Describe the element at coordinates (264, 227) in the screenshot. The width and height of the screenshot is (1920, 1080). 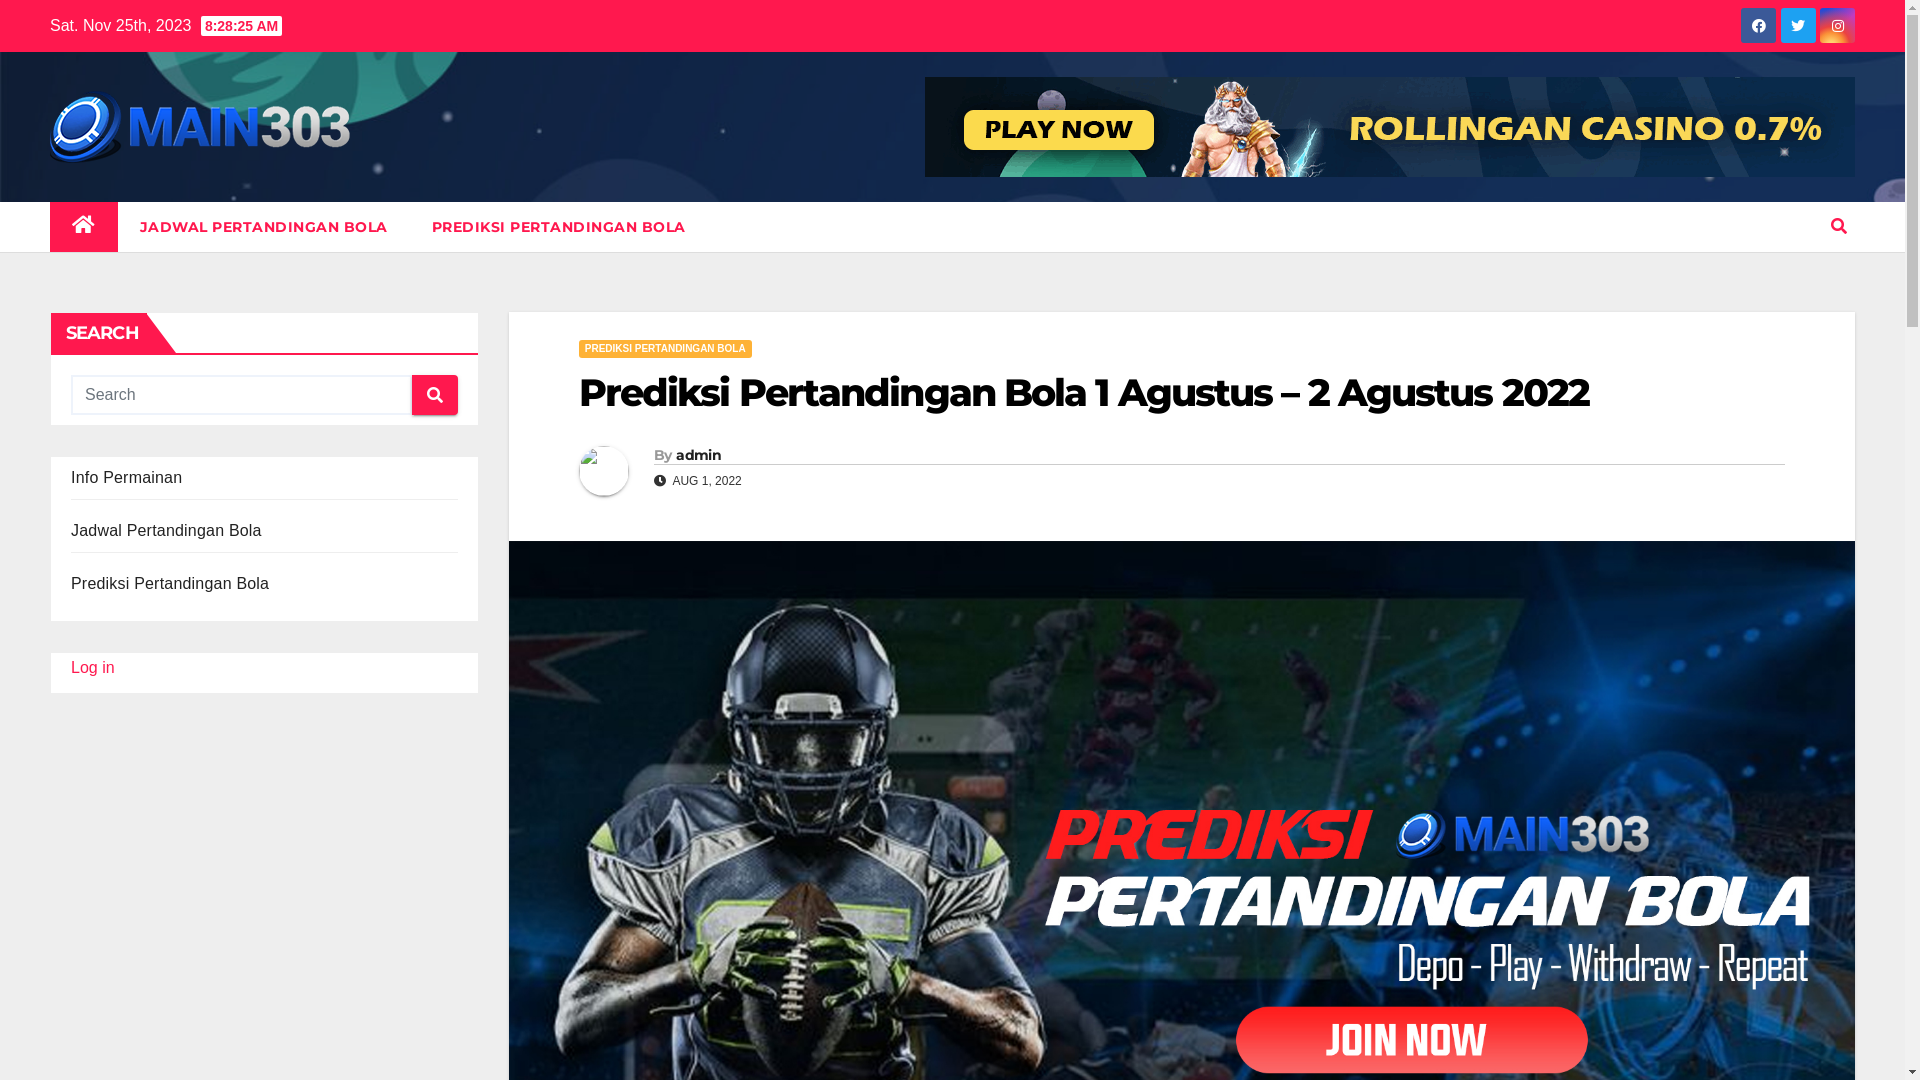
I see `JADWAL PERTANDINGAN BOLA` at that location.